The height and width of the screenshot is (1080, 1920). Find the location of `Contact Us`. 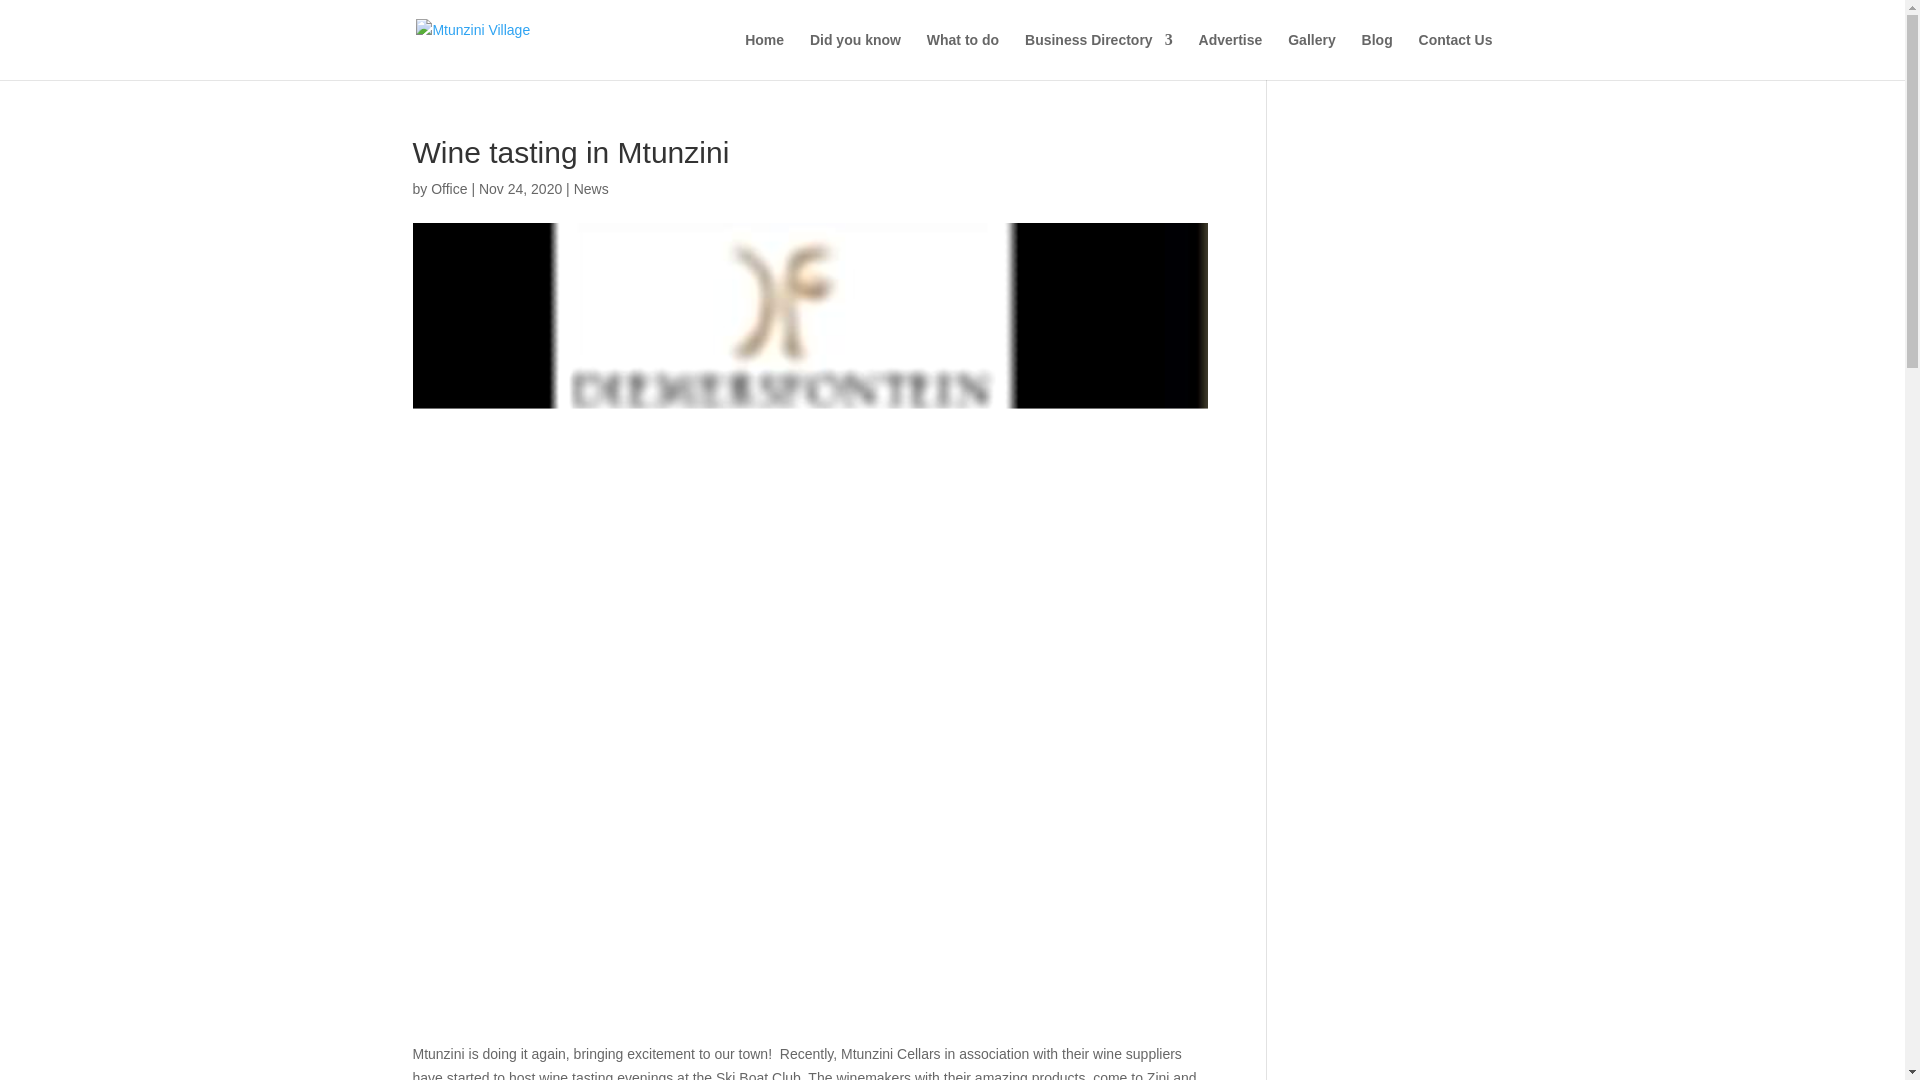

Contact Us is located at coordinates (1456, 56).